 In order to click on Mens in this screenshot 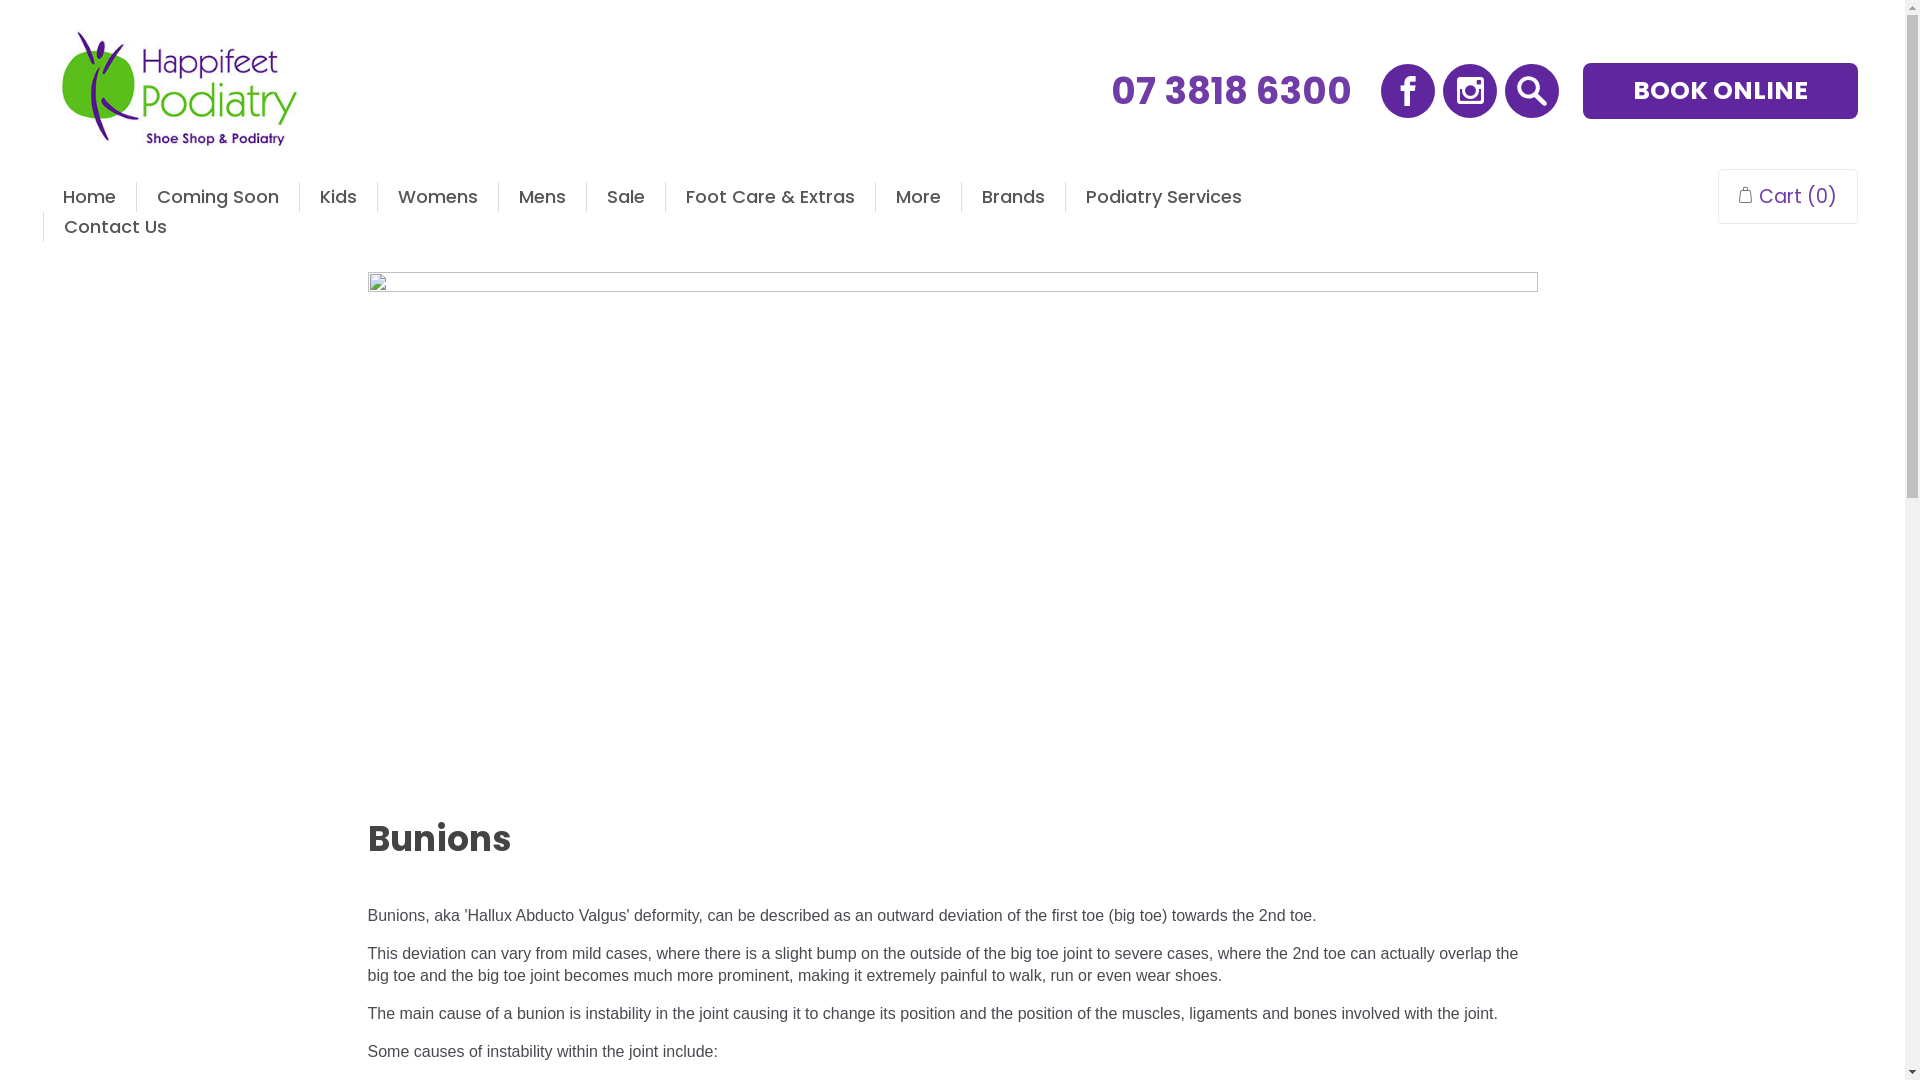, I will do `click(542, 197)`.